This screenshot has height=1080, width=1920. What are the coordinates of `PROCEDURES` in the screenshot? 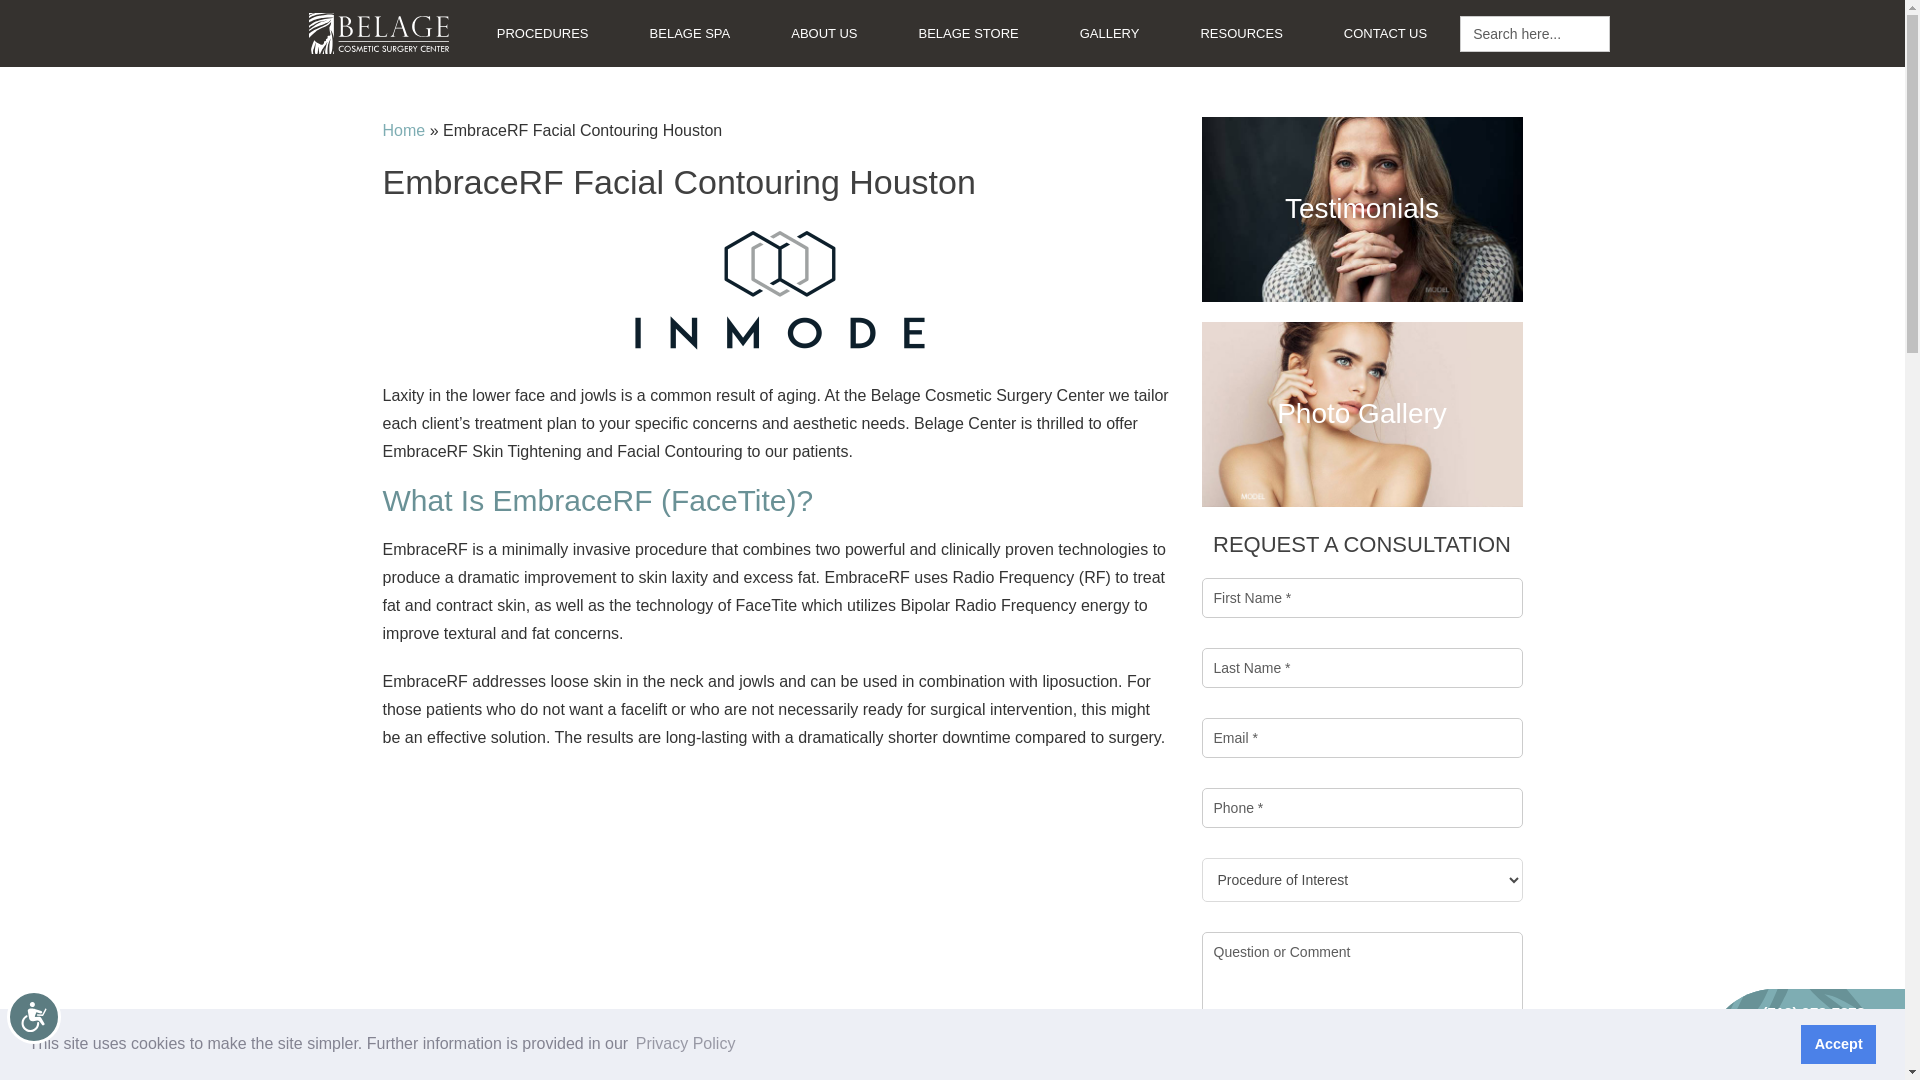 It's located at (542, 33).